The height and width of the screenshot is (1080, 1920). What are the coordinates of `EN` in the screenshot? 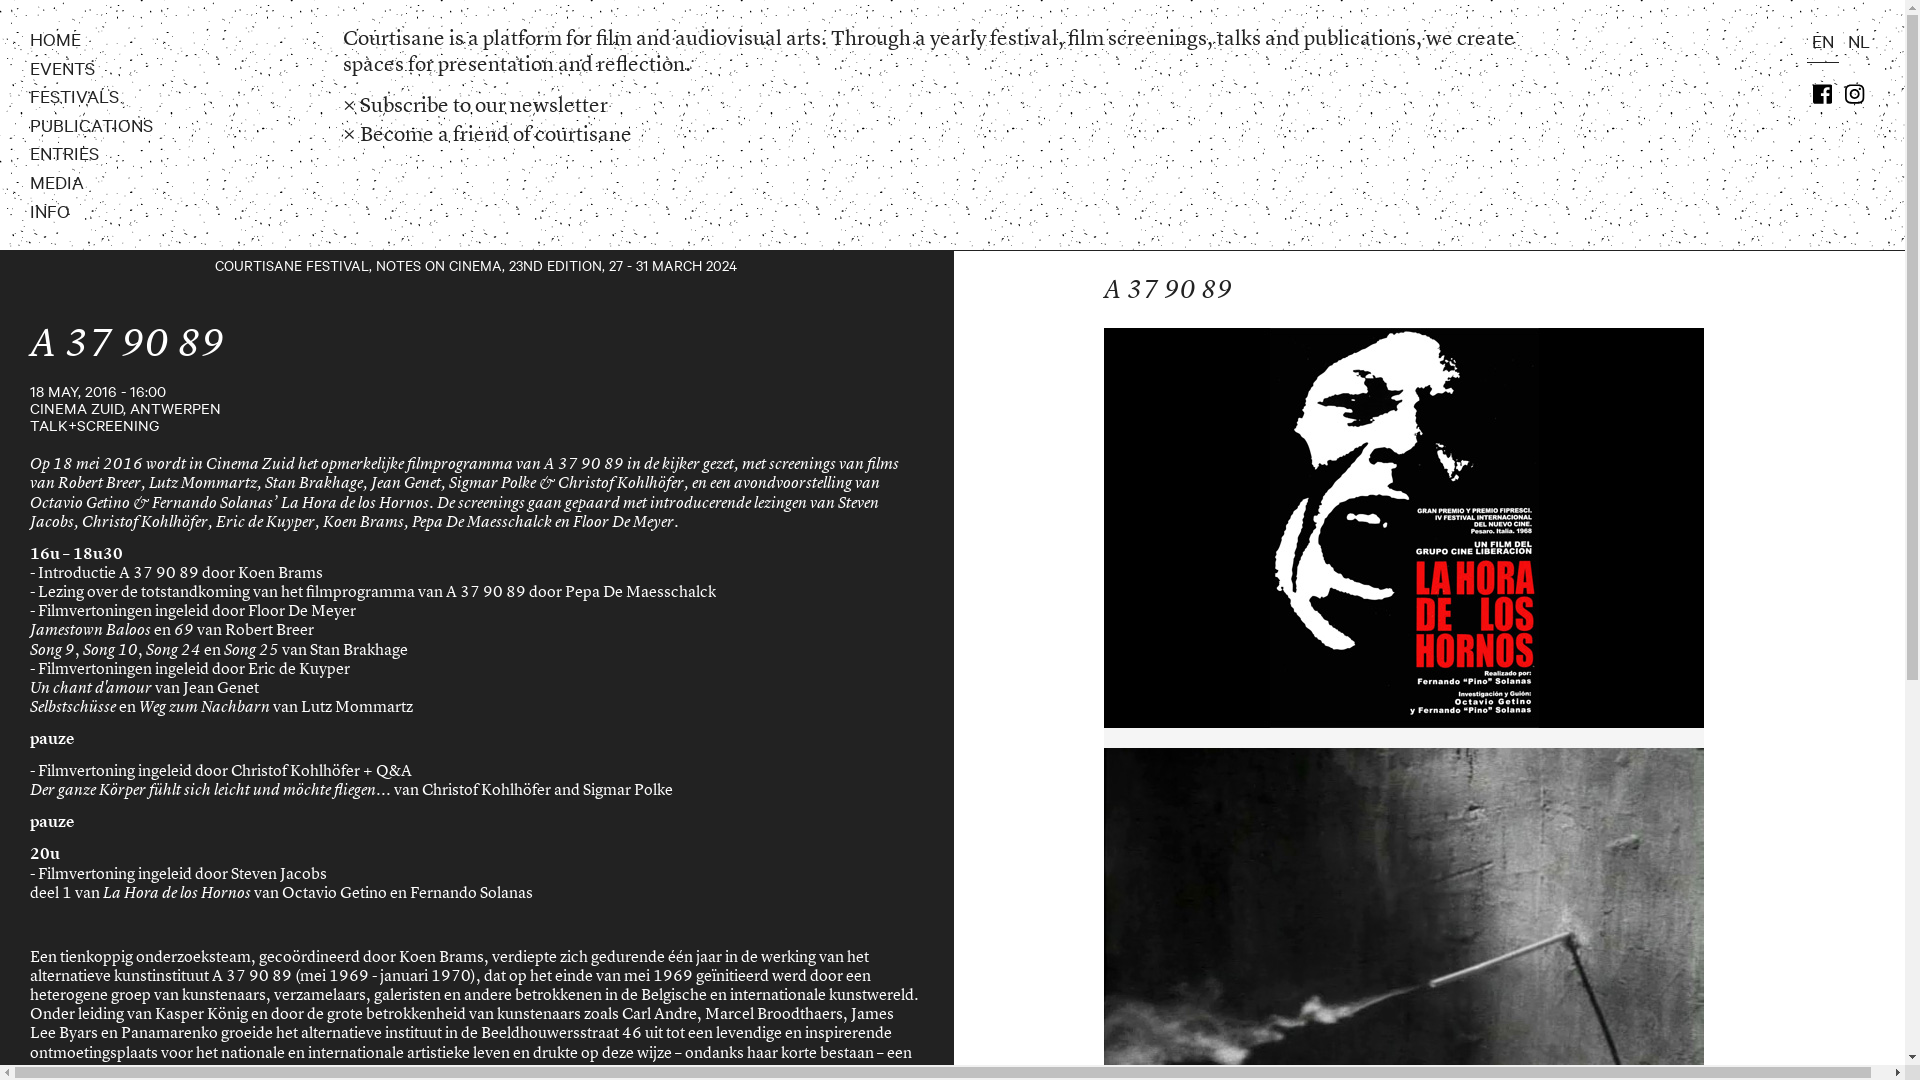 It's located at (1823, 40).